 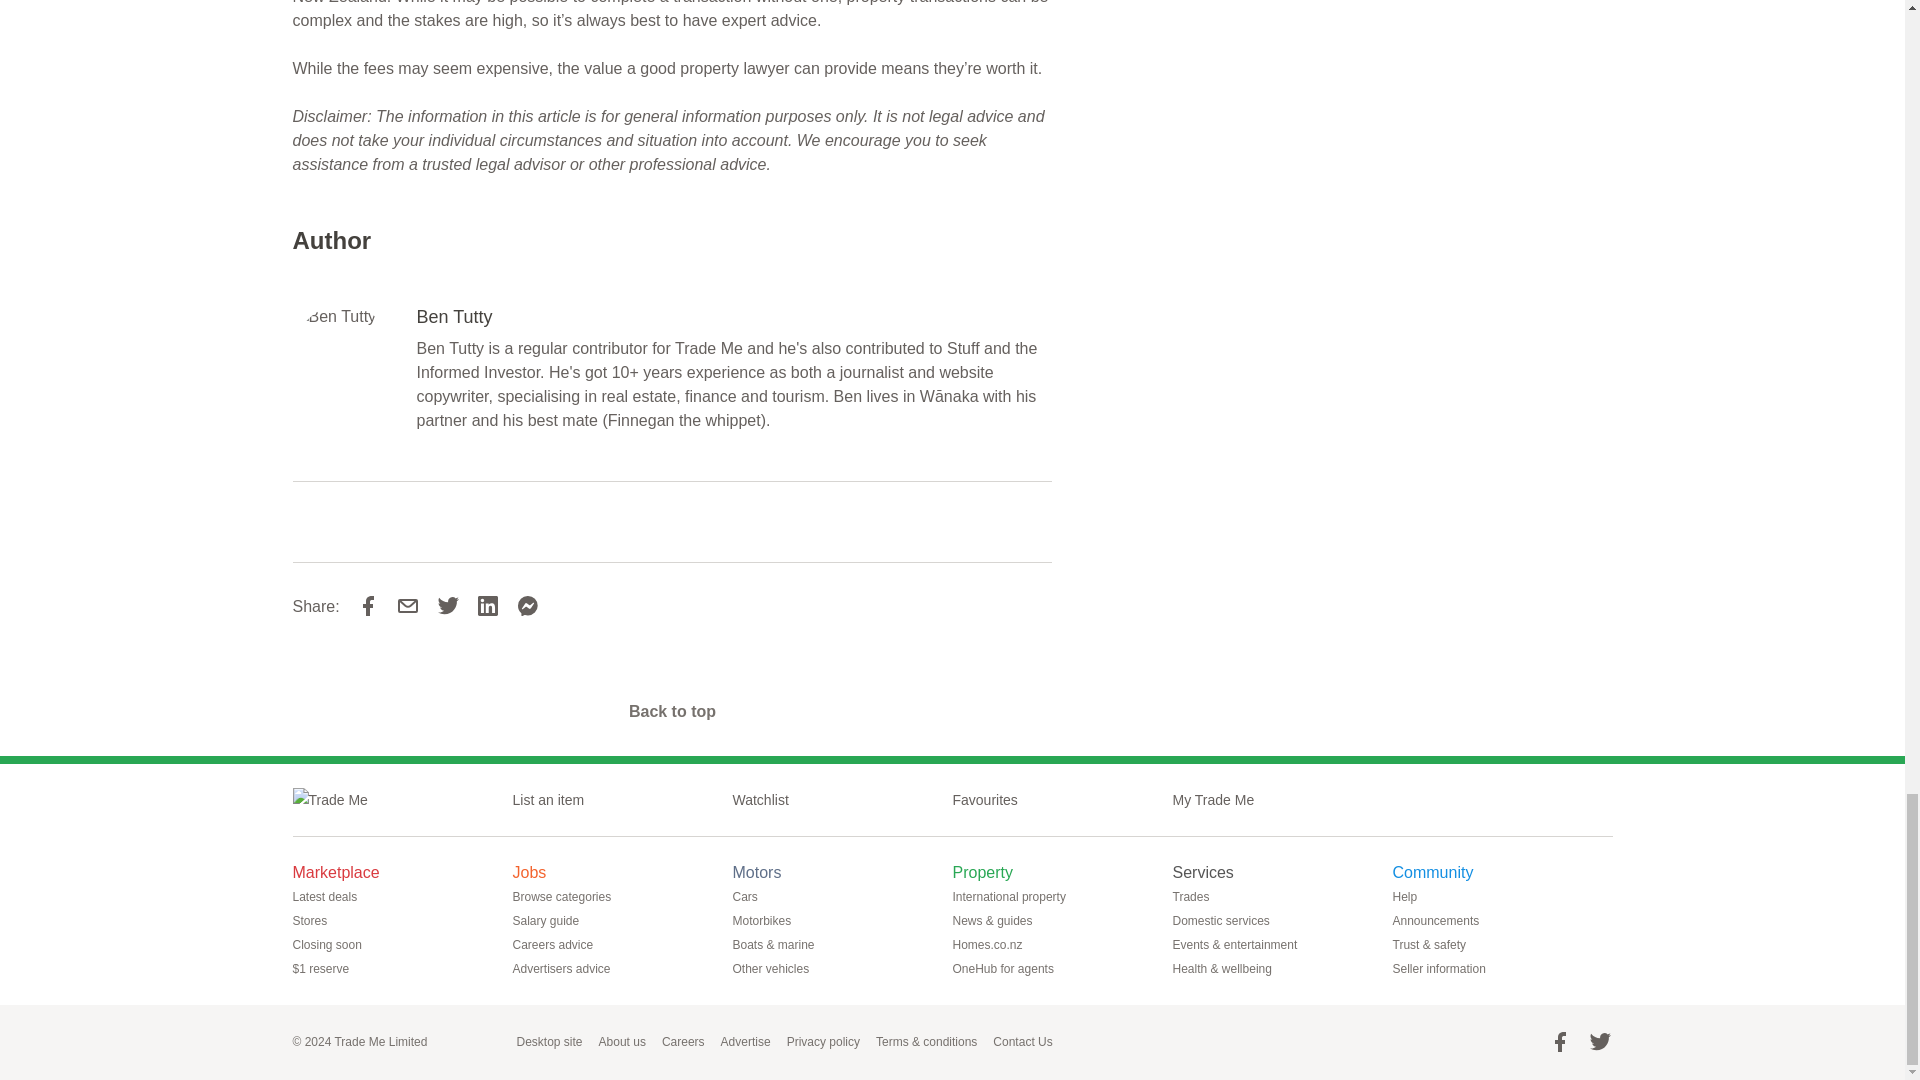 I want to click on Share on Facebook, so click(x=368, y=606).